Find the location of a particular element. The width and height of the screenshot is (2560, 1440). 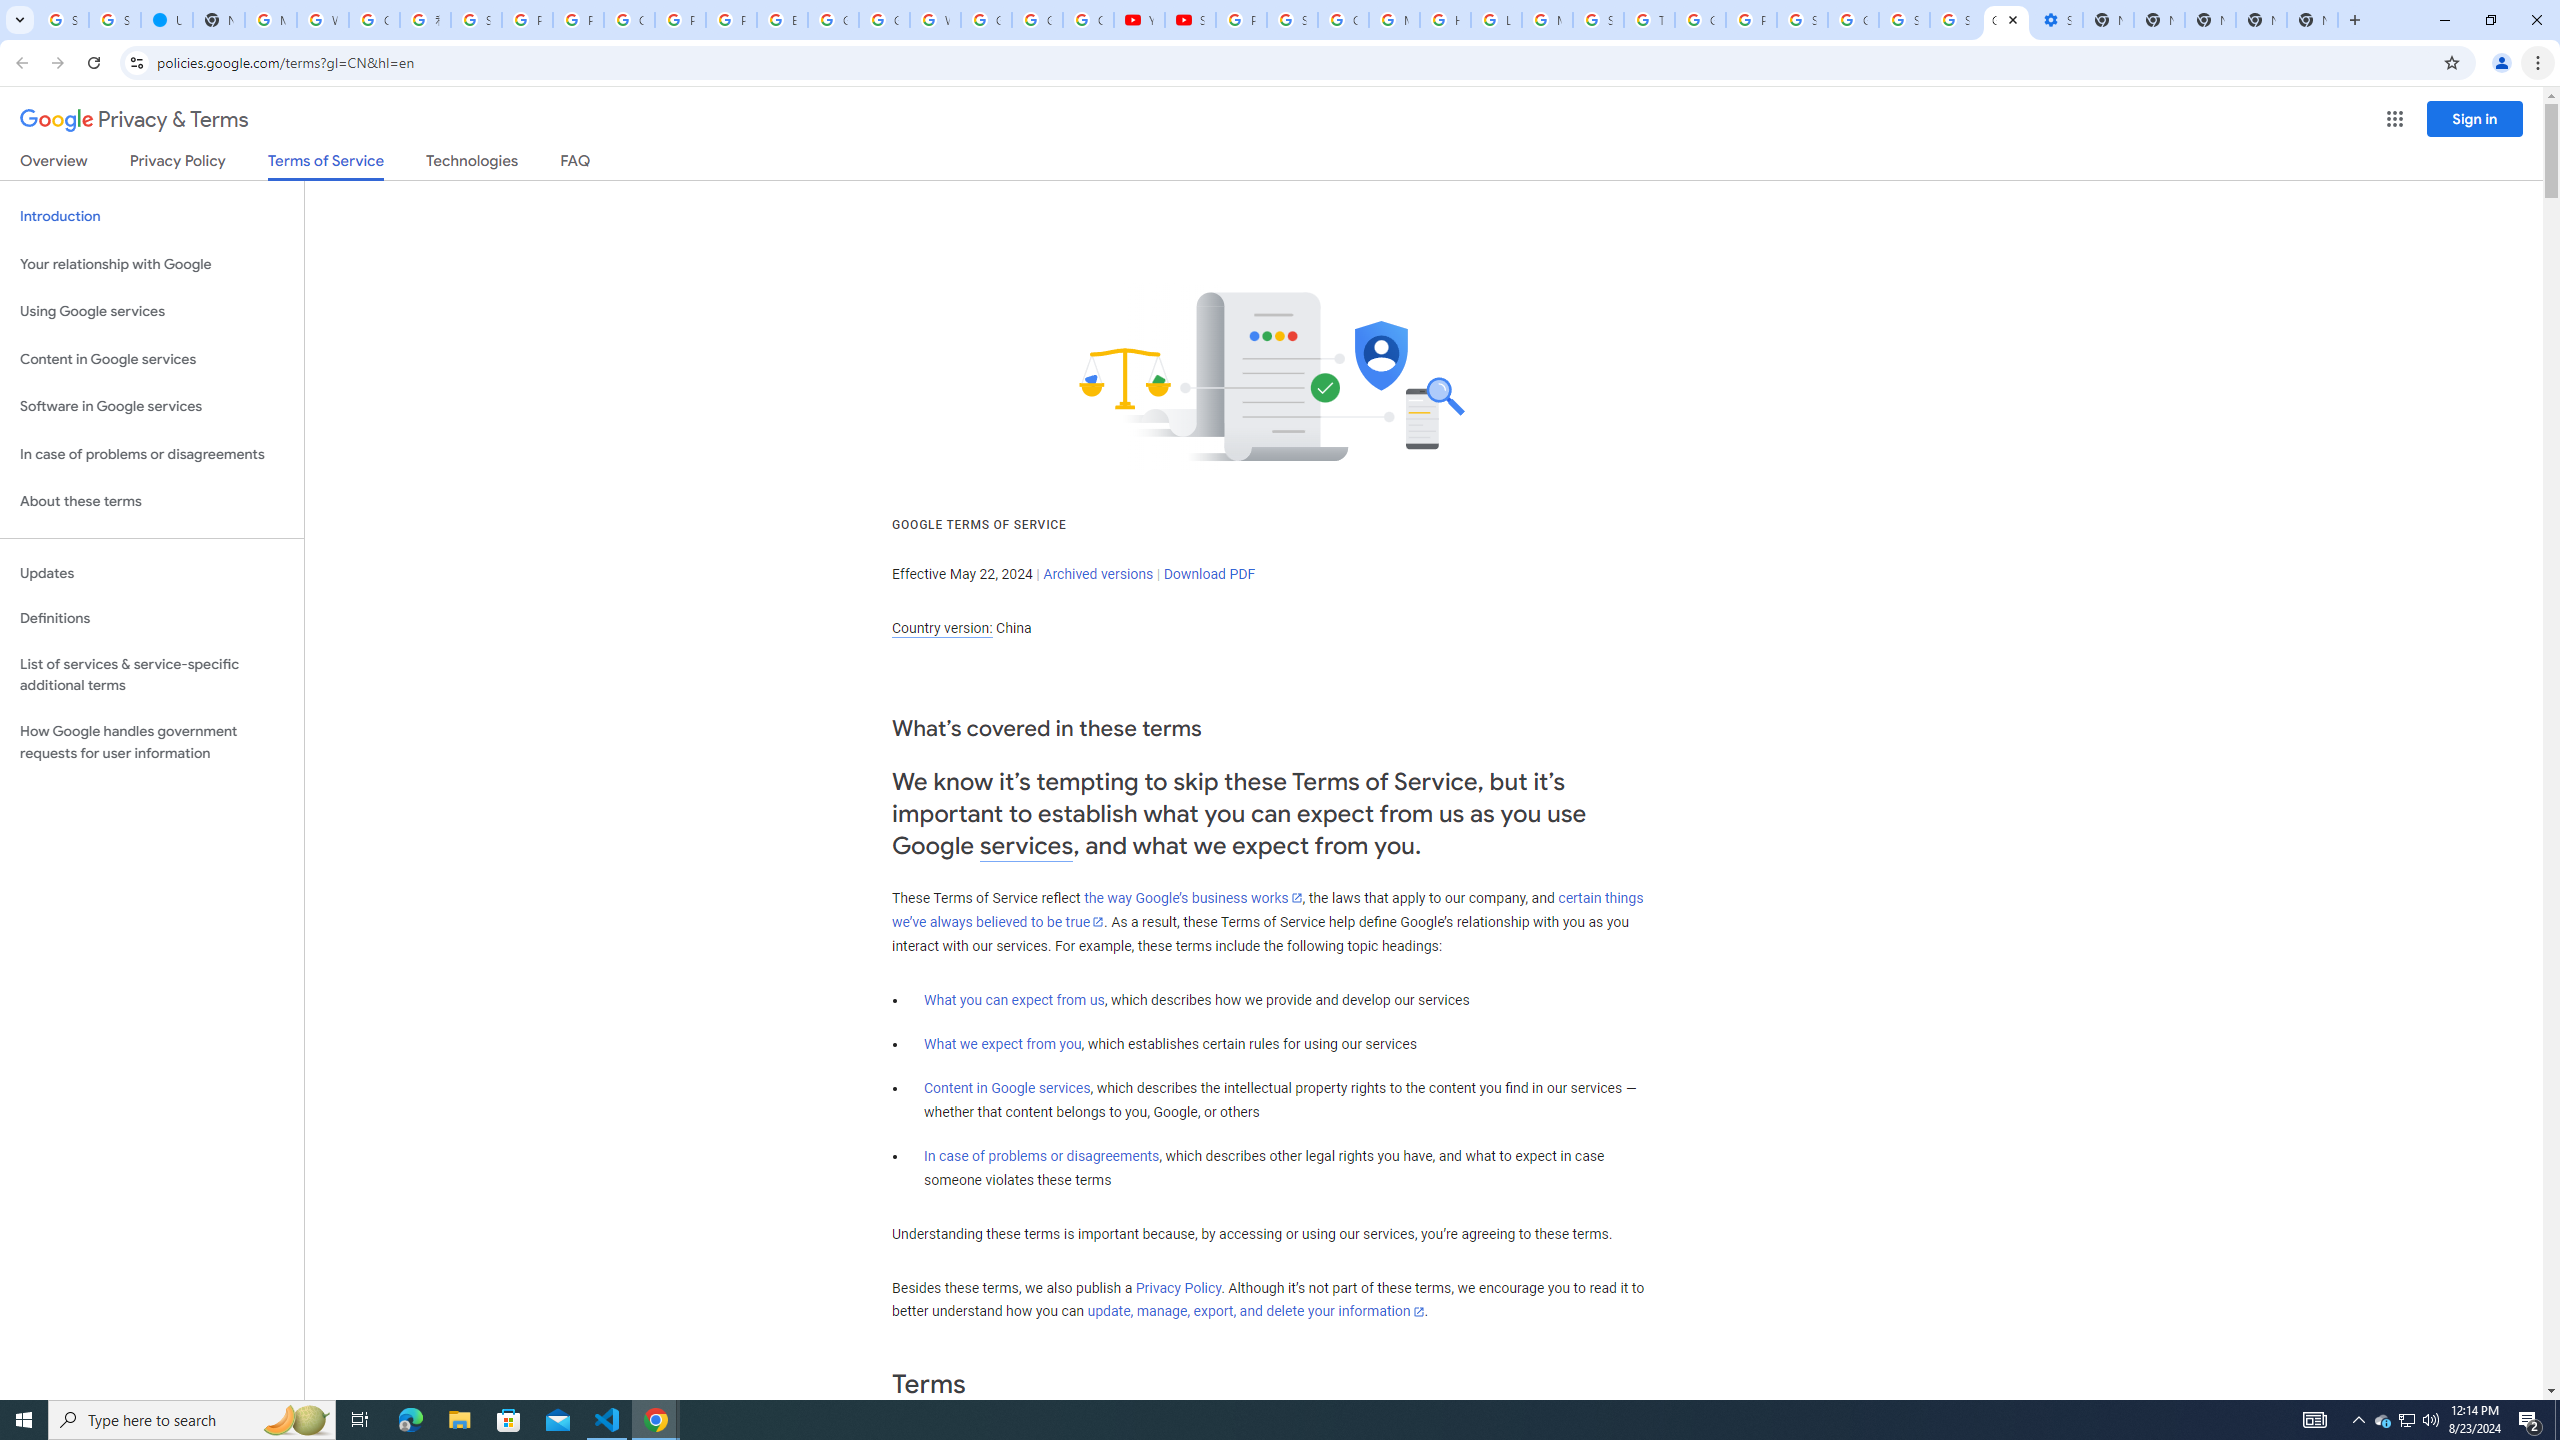

What you can expect from us is located at coordinates (1014, 1000).